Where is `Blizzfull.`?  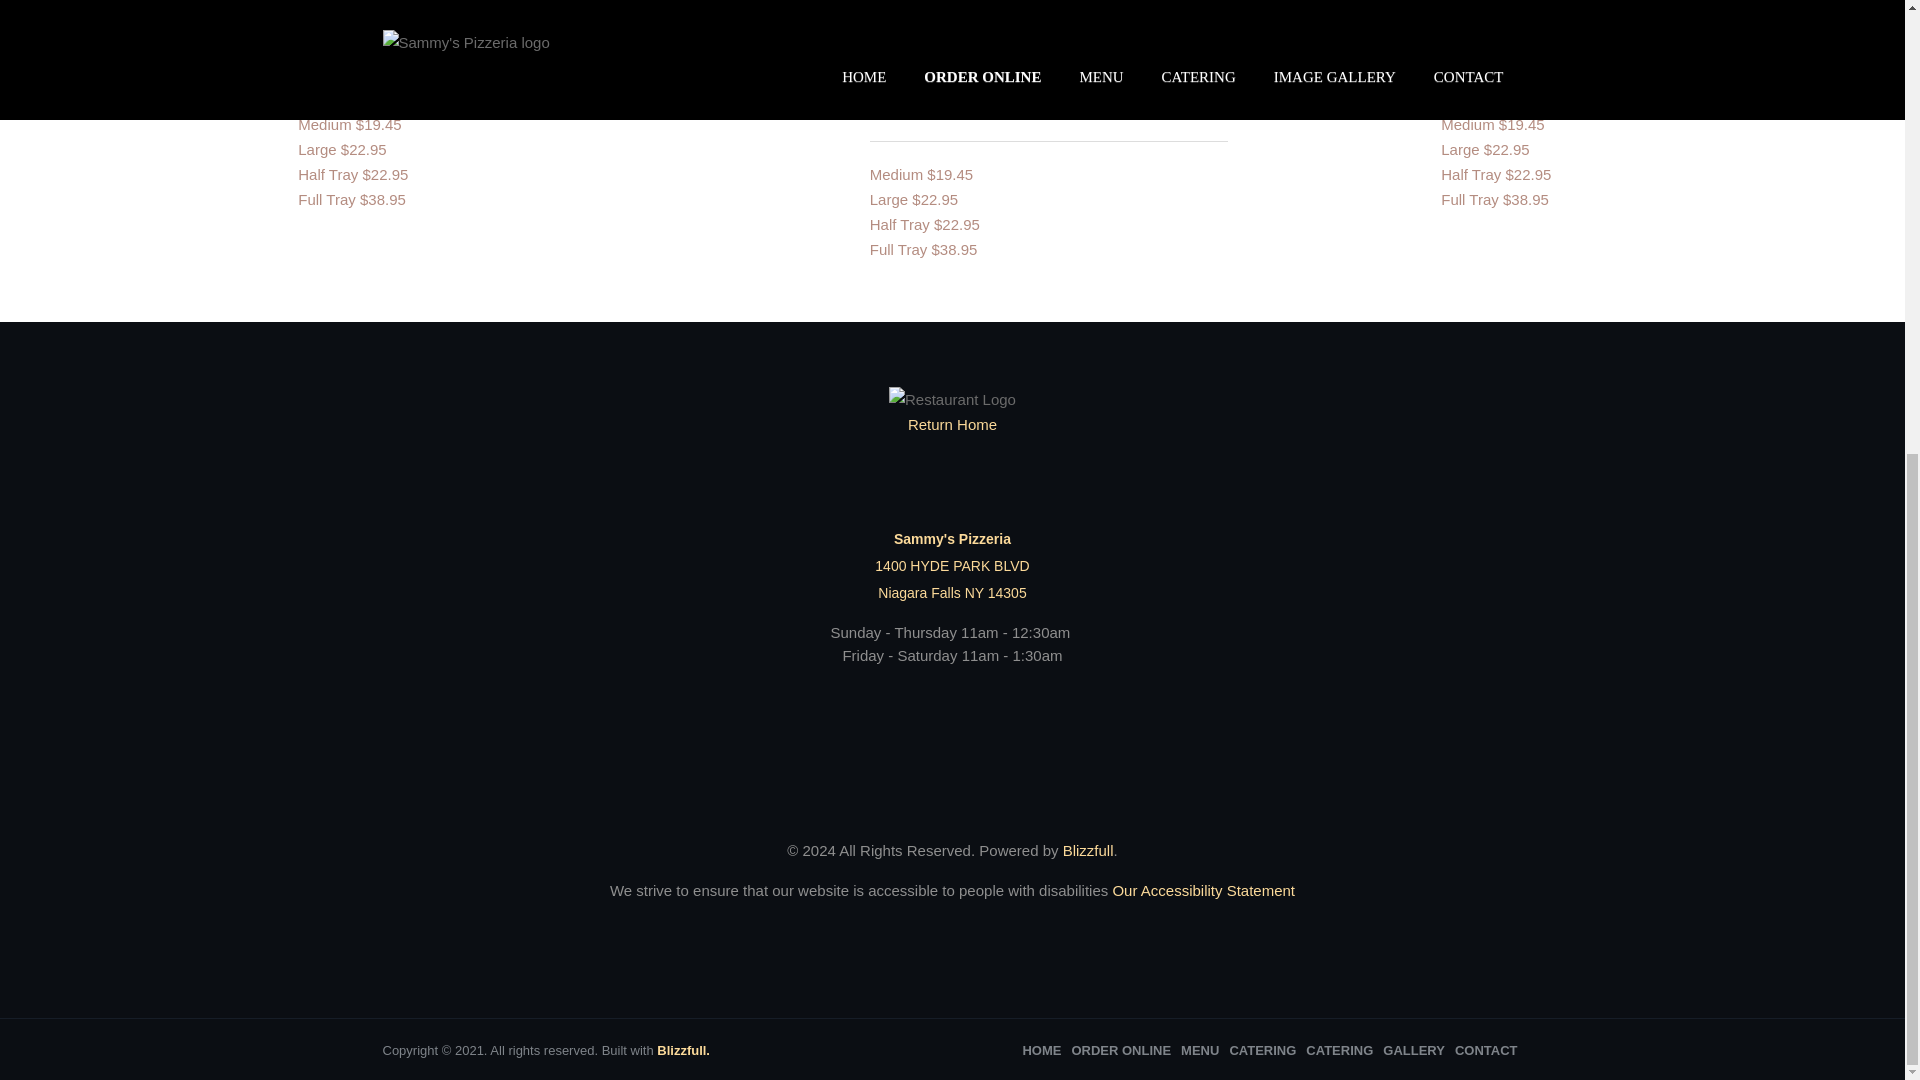
Blizzfull. is located at coordinates (683, 1050).